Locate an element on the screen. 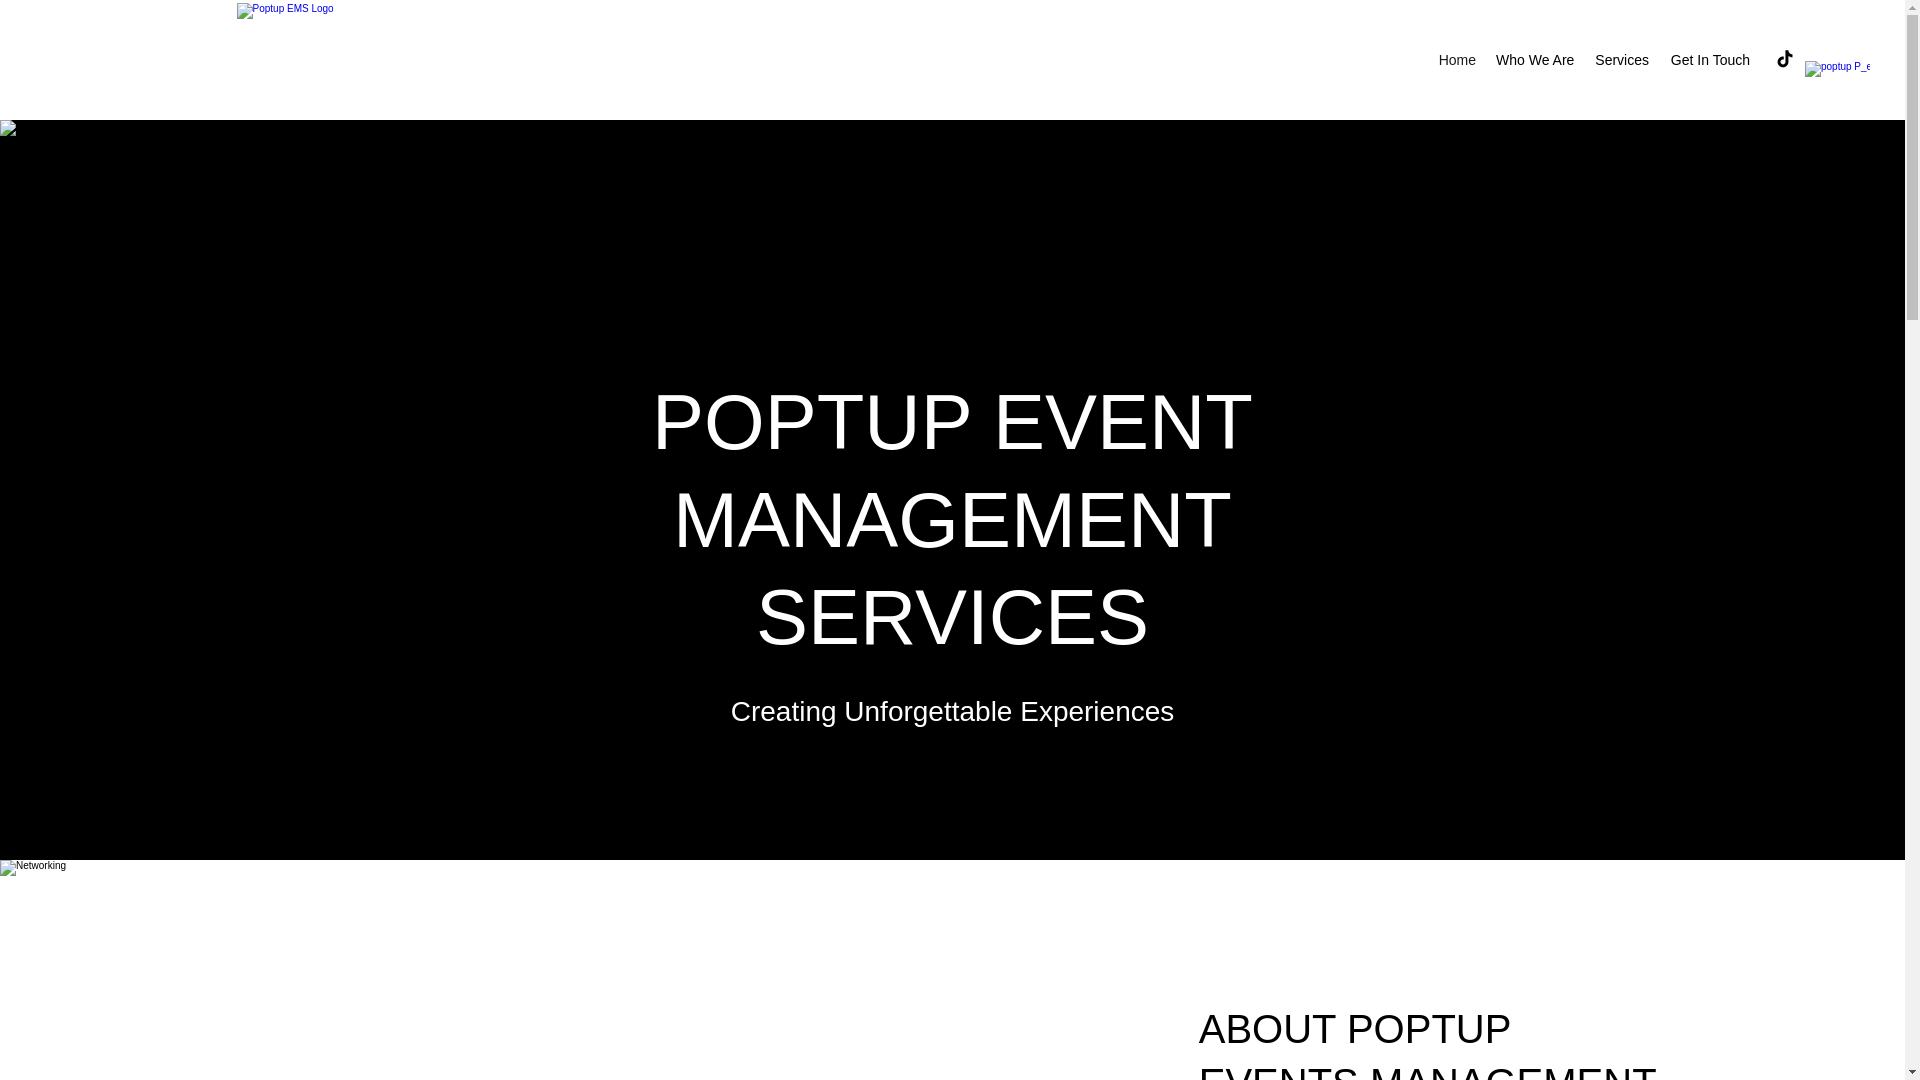  Services is located at coordinates (1621, 60).